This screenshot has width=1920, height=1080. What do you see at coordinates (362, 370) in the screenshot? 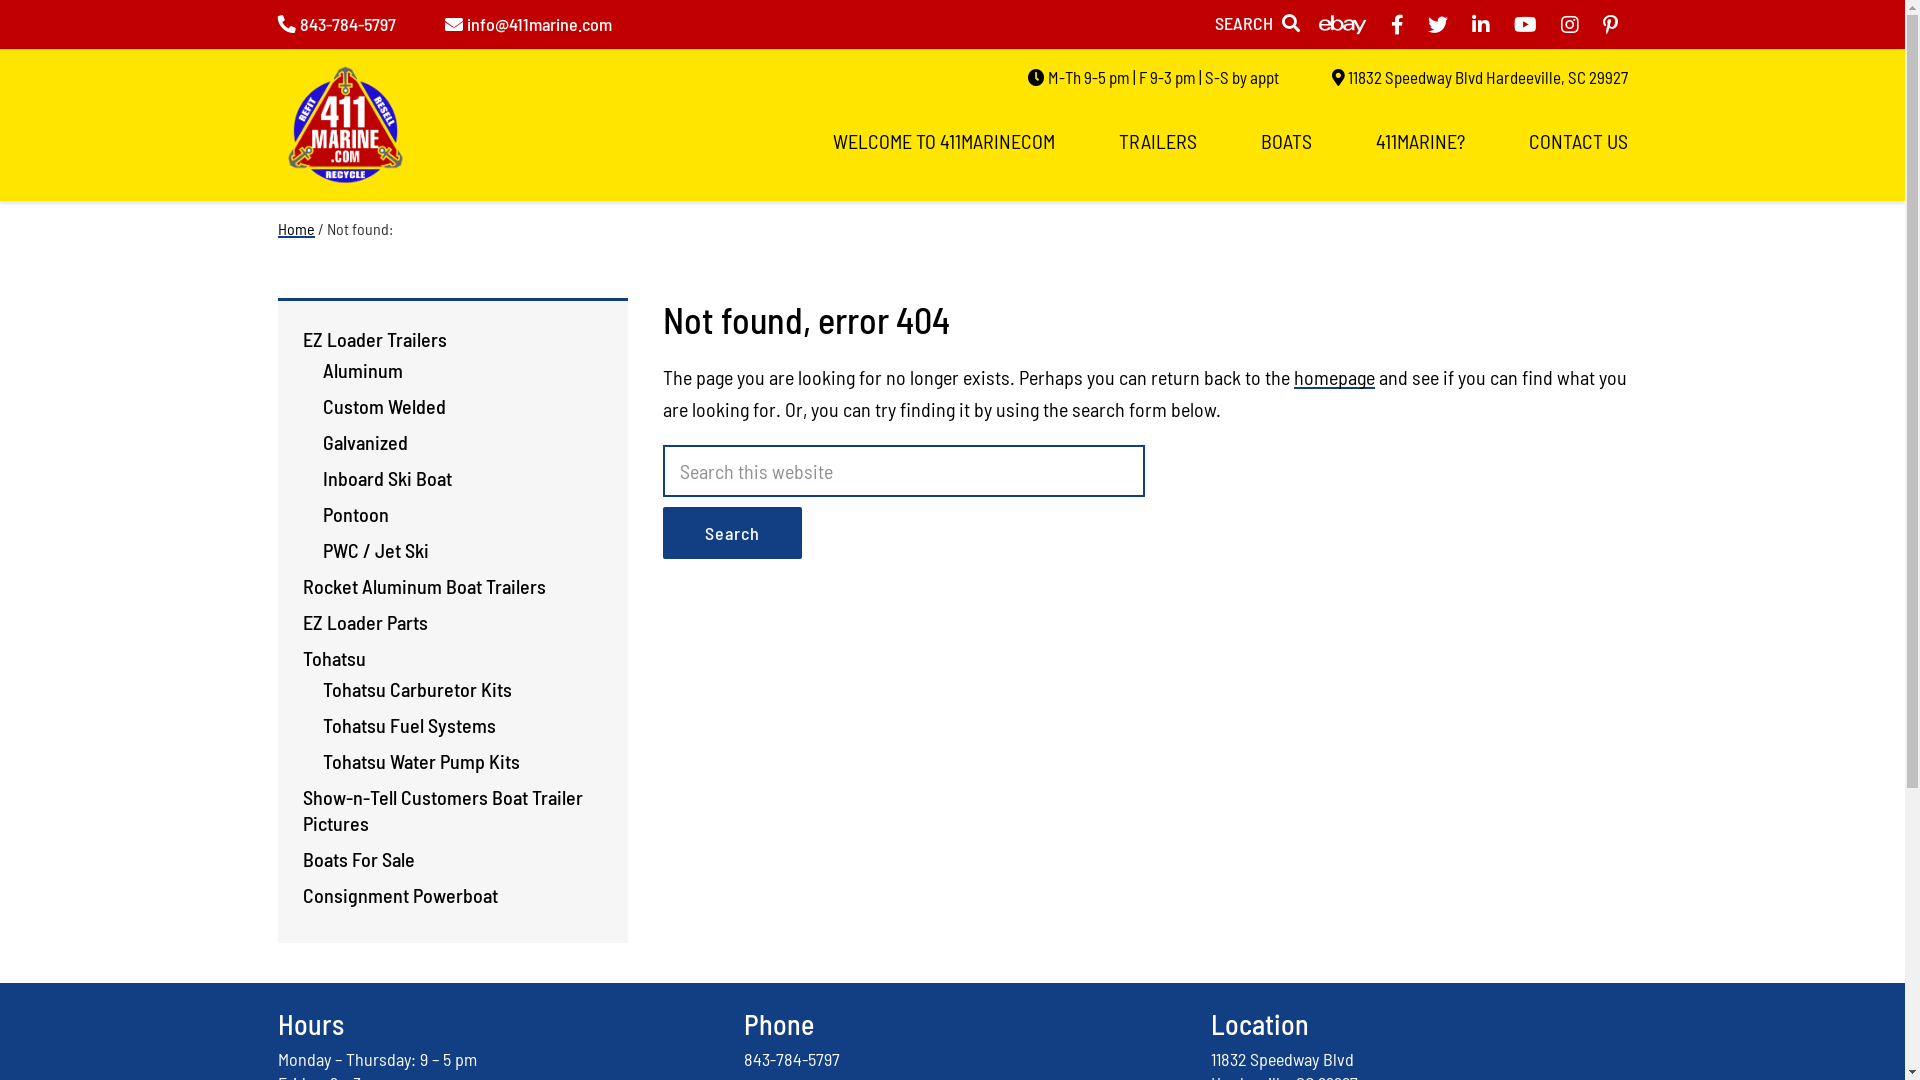
I see `Aluminum` at bounding box center [362, 370].